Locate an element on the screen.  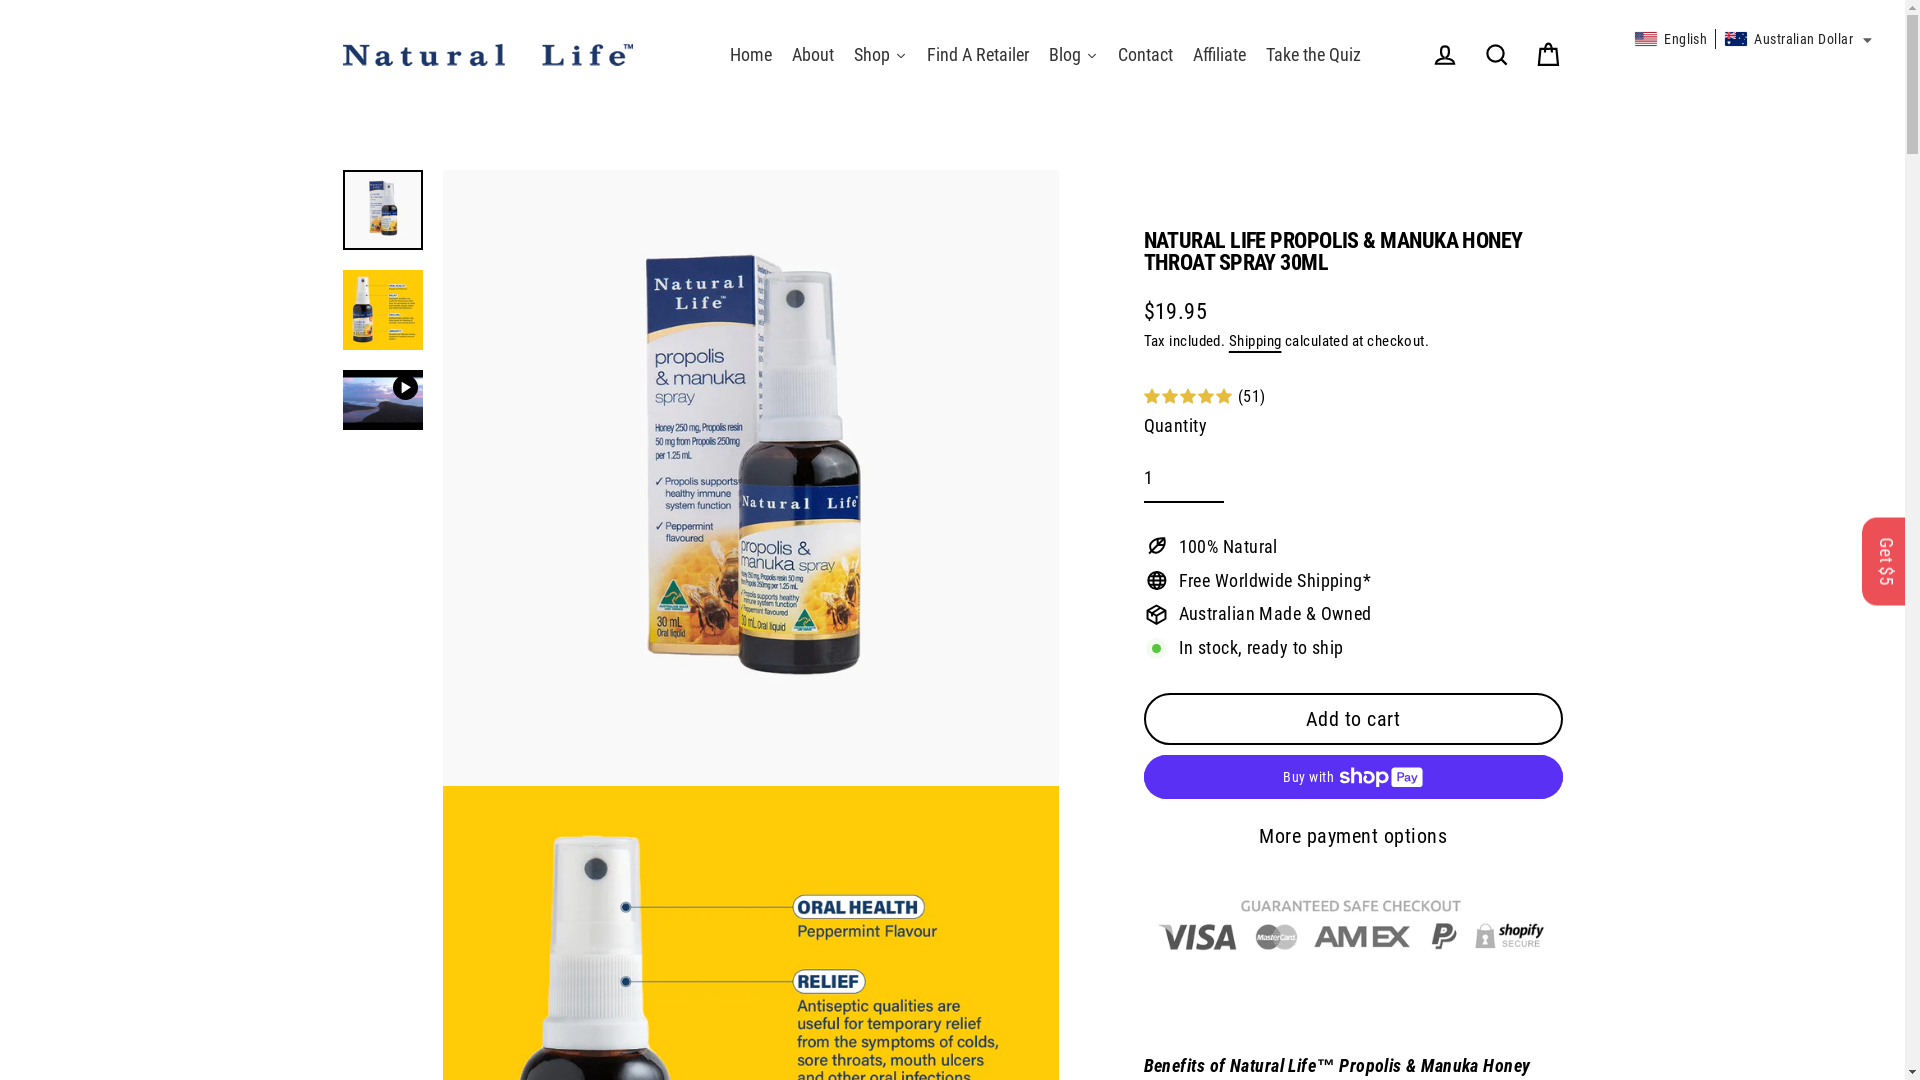
Log in is located at coordinates (1444, 56).